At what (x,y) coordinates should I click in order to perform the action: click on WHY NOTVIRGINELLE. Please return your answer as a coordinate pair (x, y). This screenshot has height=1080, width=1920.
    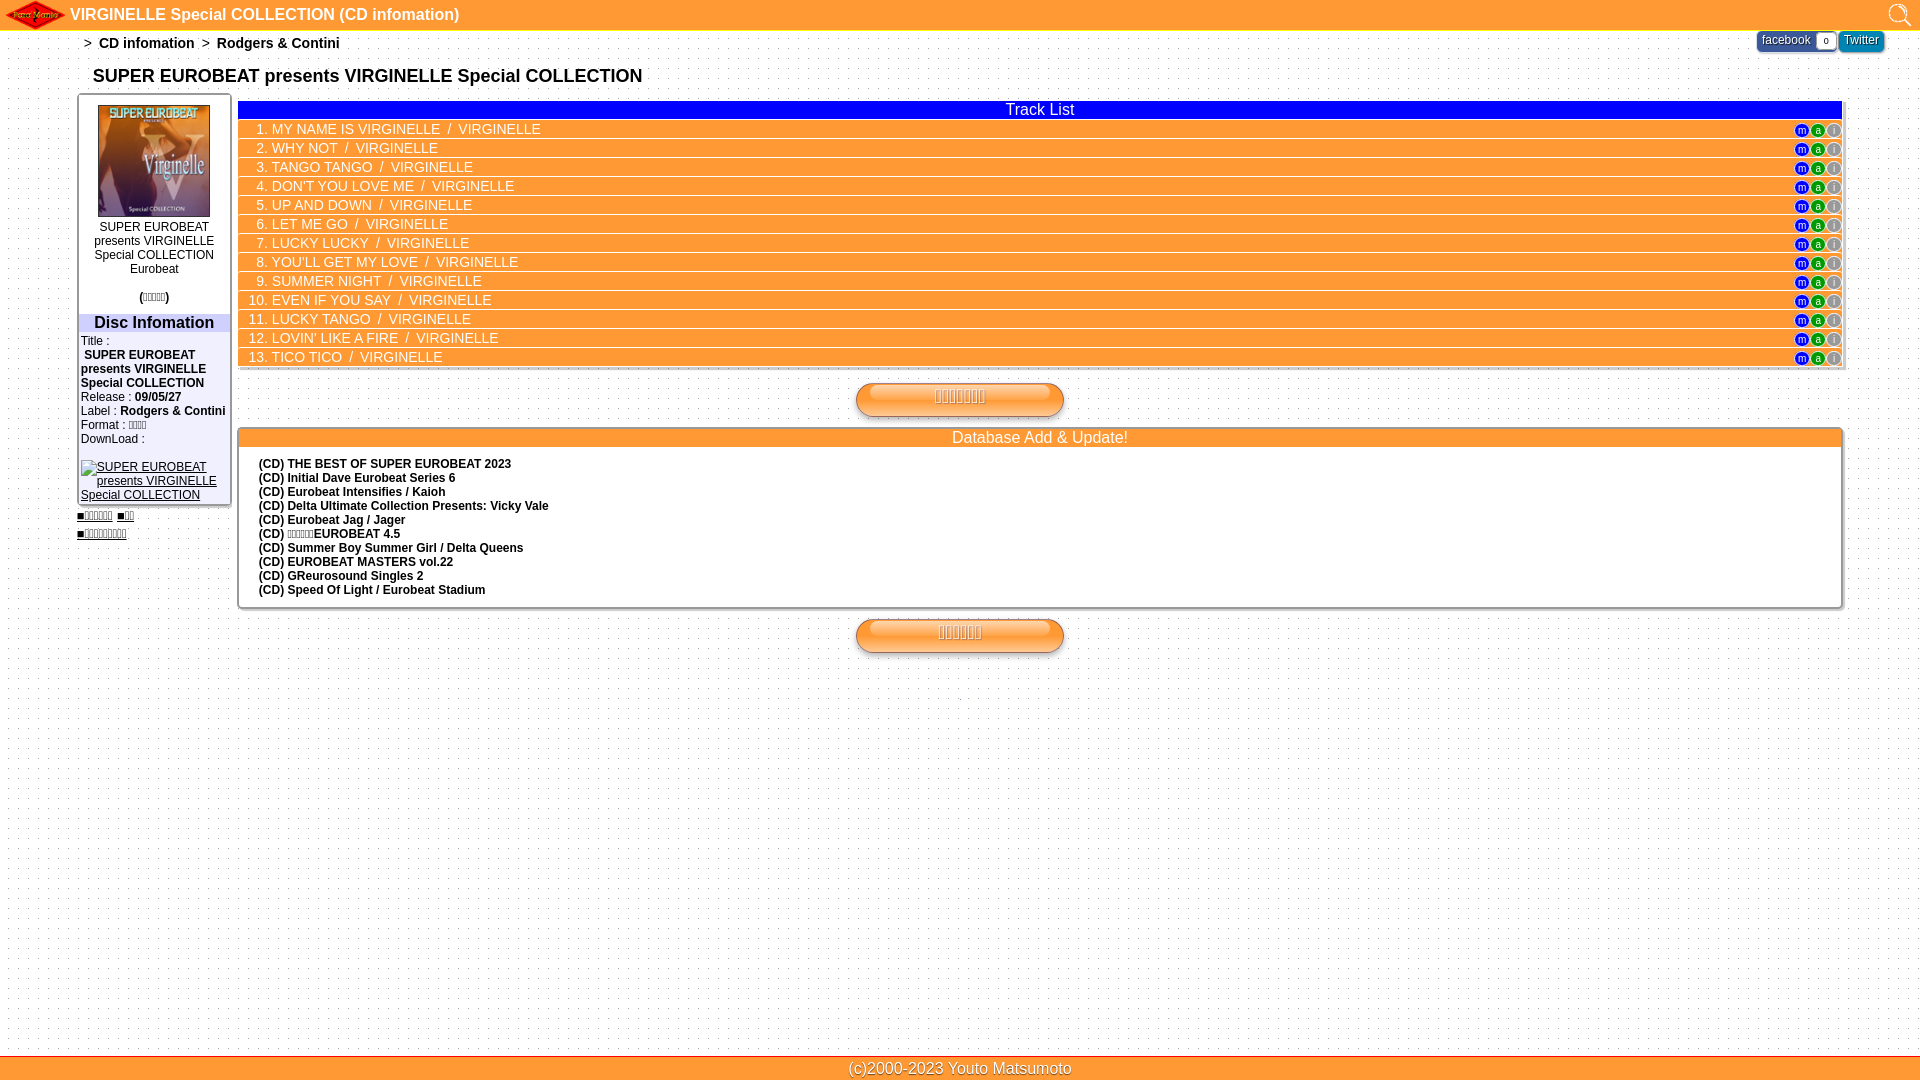
    Looking at the image, I should click on (1018, 148).